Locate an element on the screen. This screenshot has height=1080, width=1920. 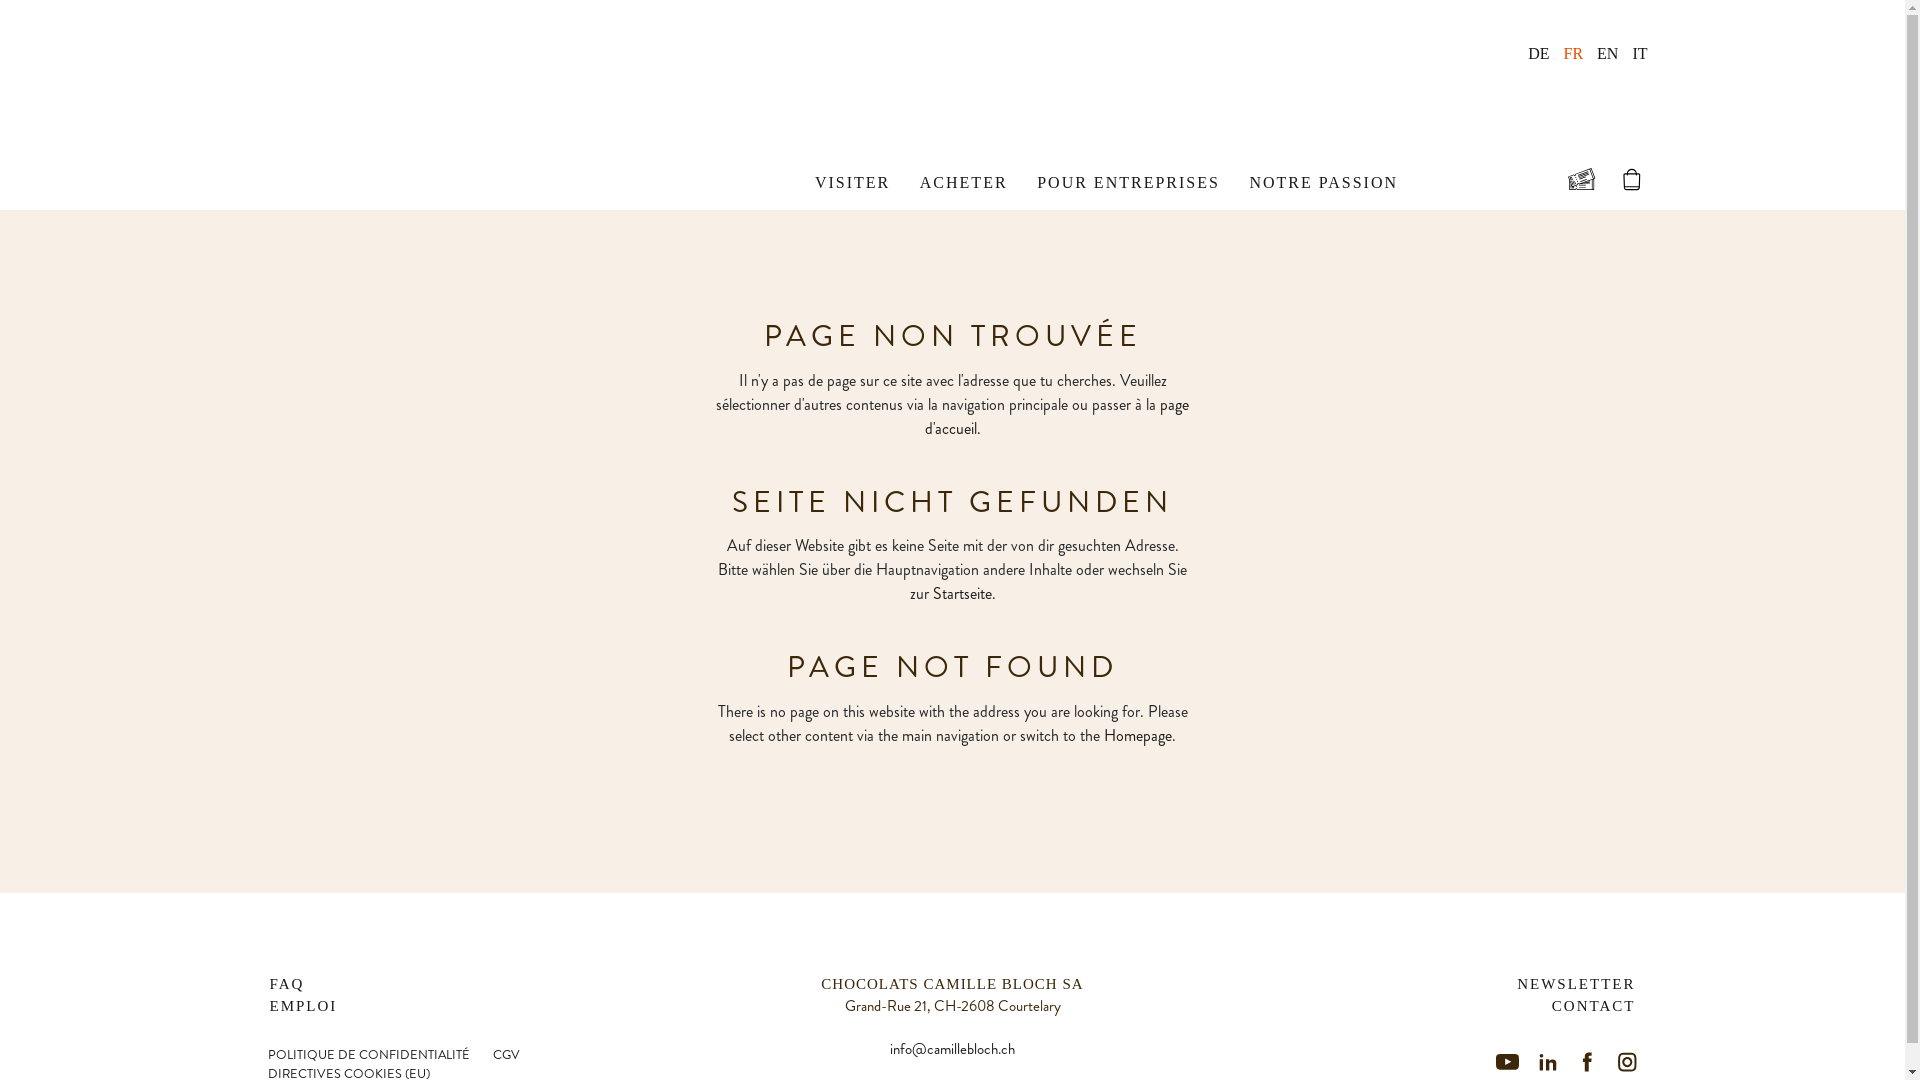
NOTRE PASSION is located at coordinates (1324, 182).